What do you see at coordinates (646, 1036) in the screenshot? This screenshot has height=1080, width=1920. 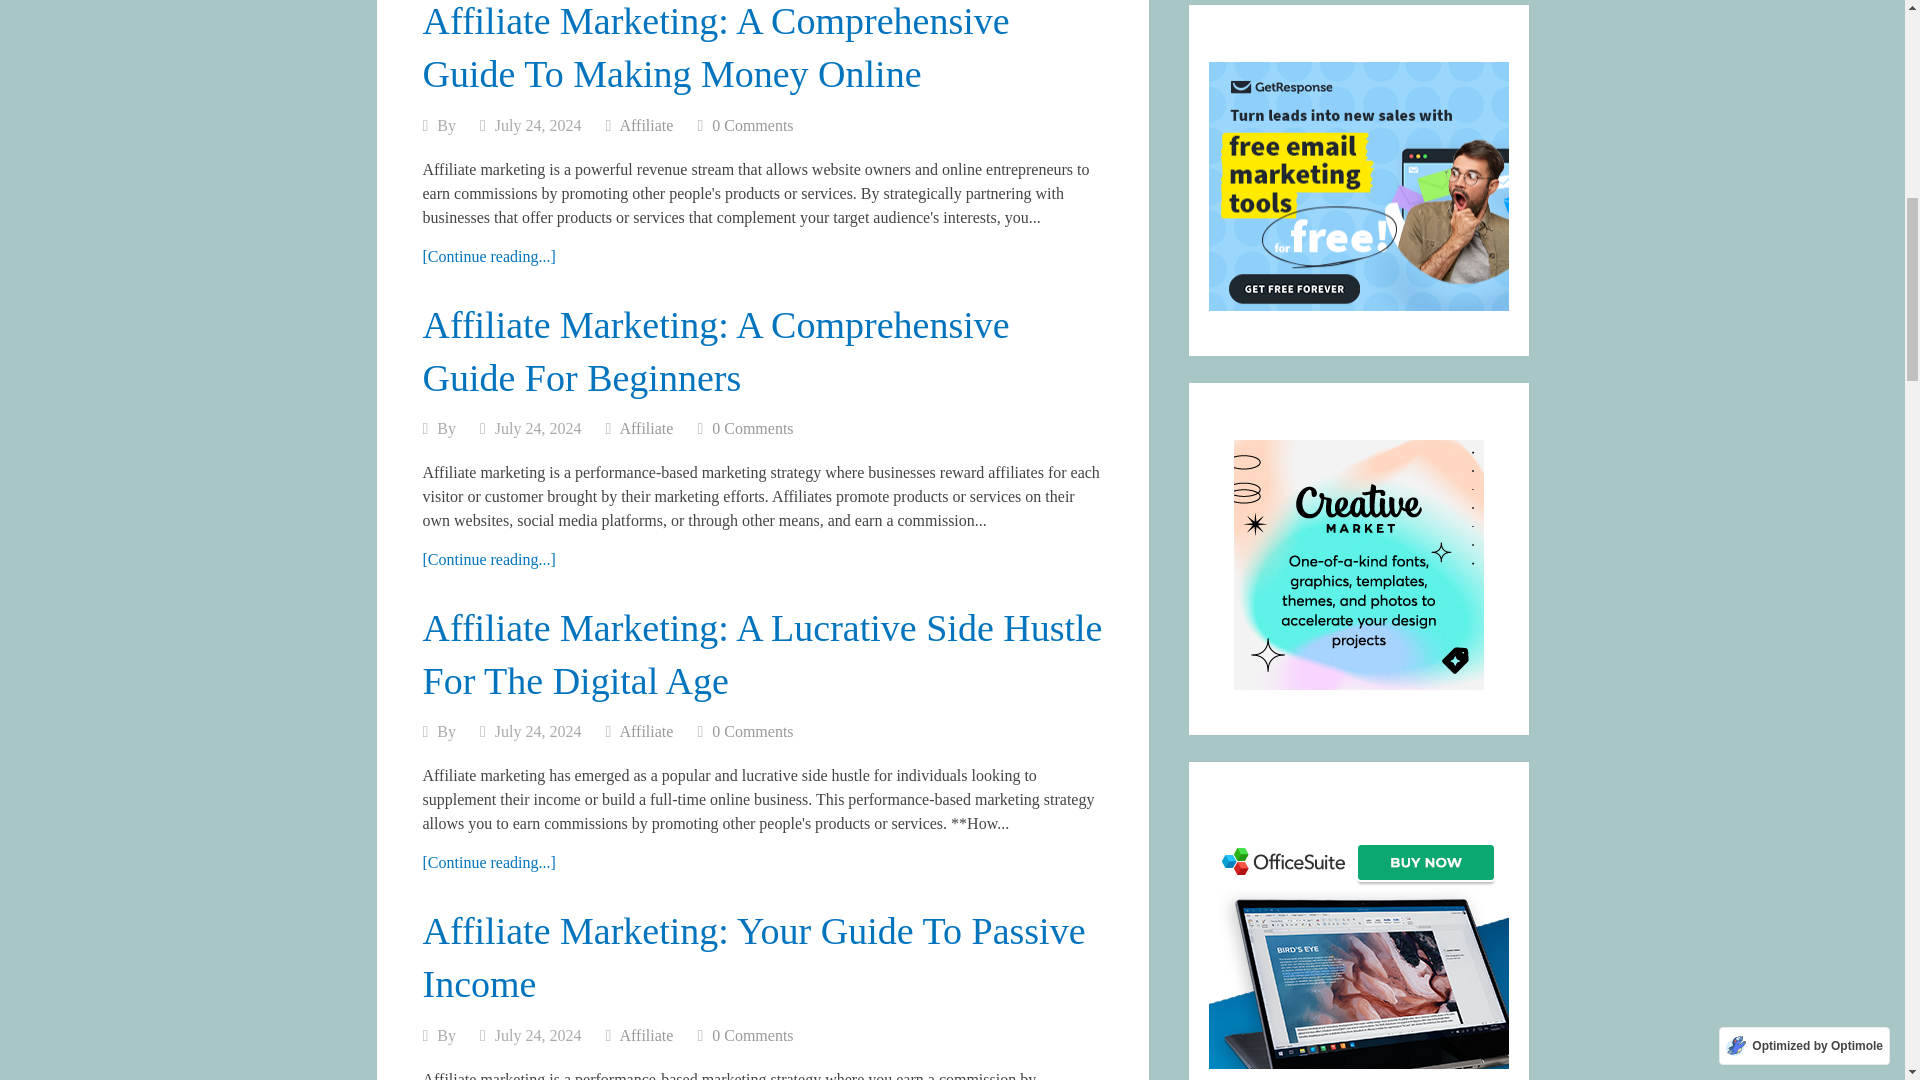 I see `Affiliate` at bounding box center [646, 1036].